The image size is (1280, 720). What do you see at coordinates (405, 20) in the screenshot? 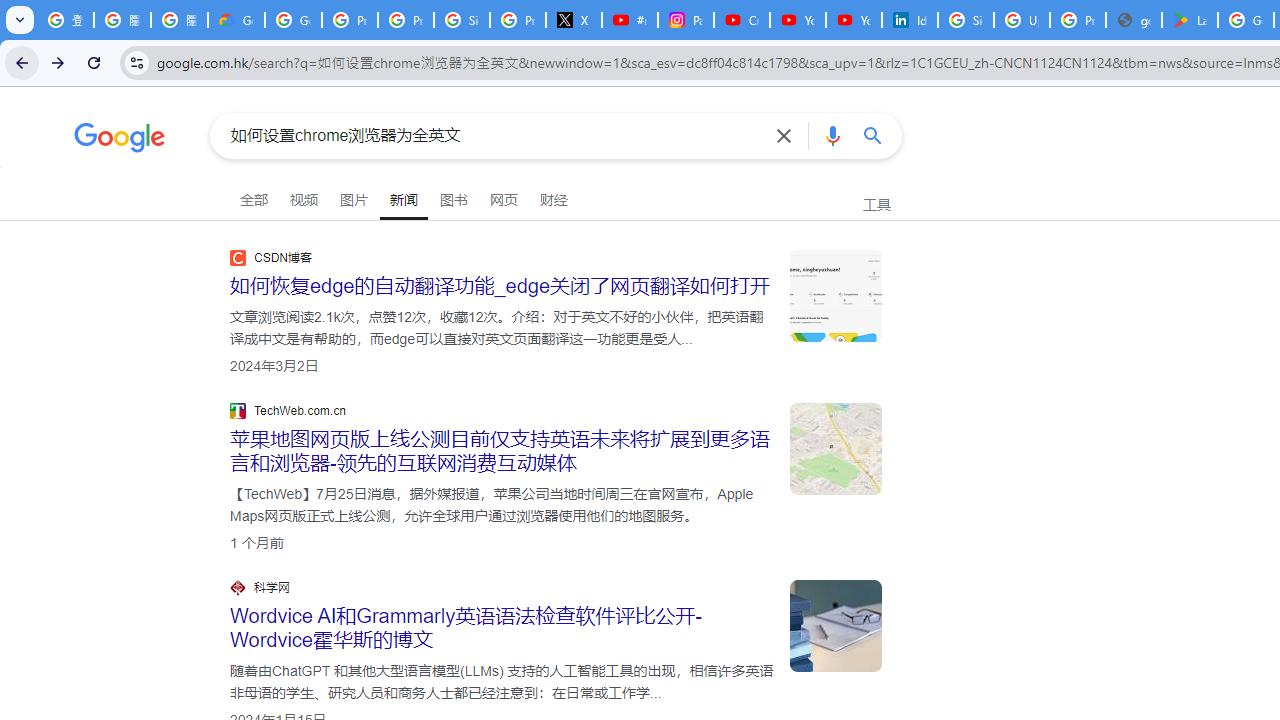
I see `Privacy Help Center - Policies Help` at bounding box center [405, 20].